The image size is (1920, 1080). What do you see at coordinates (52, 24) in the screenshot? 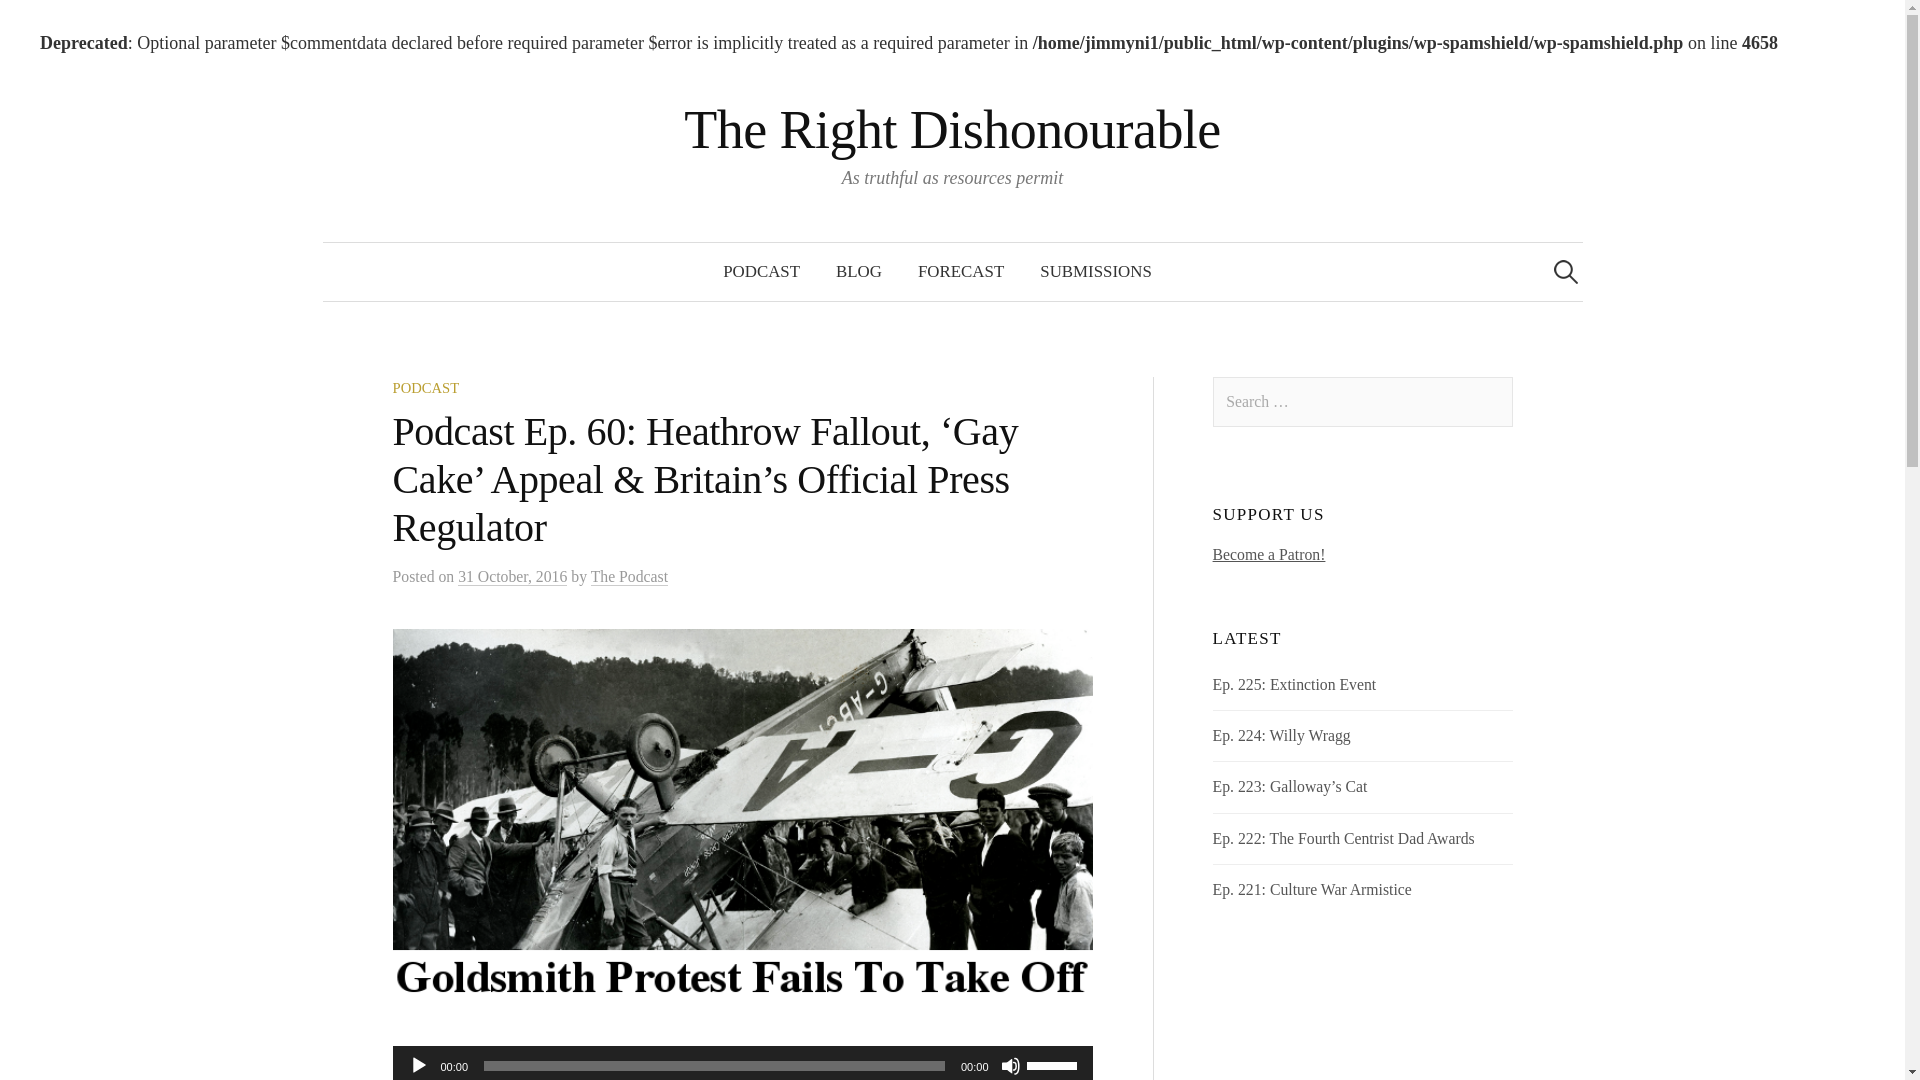
I see `Search` at bounding box center [52, 24].